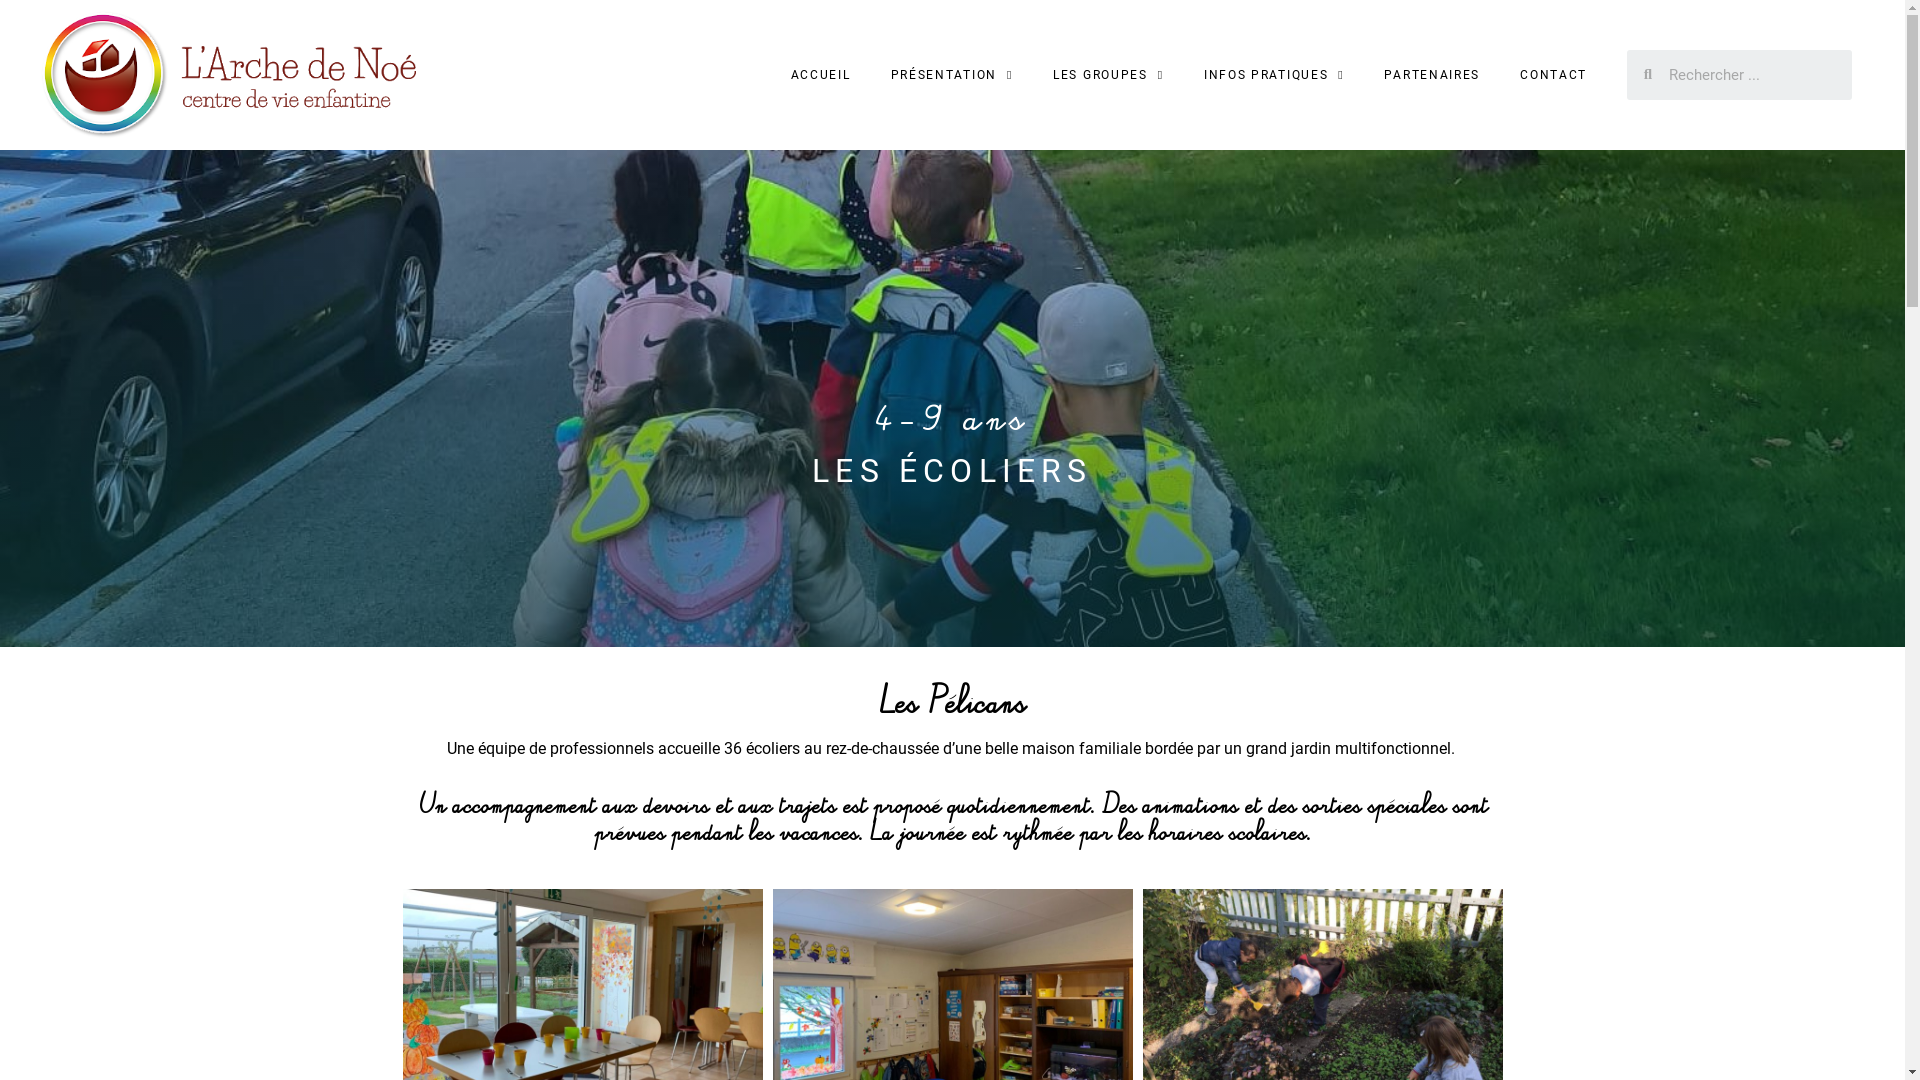 The image size is (1920, 1080). I want to click on ACCUEIL, so click(821, 75).